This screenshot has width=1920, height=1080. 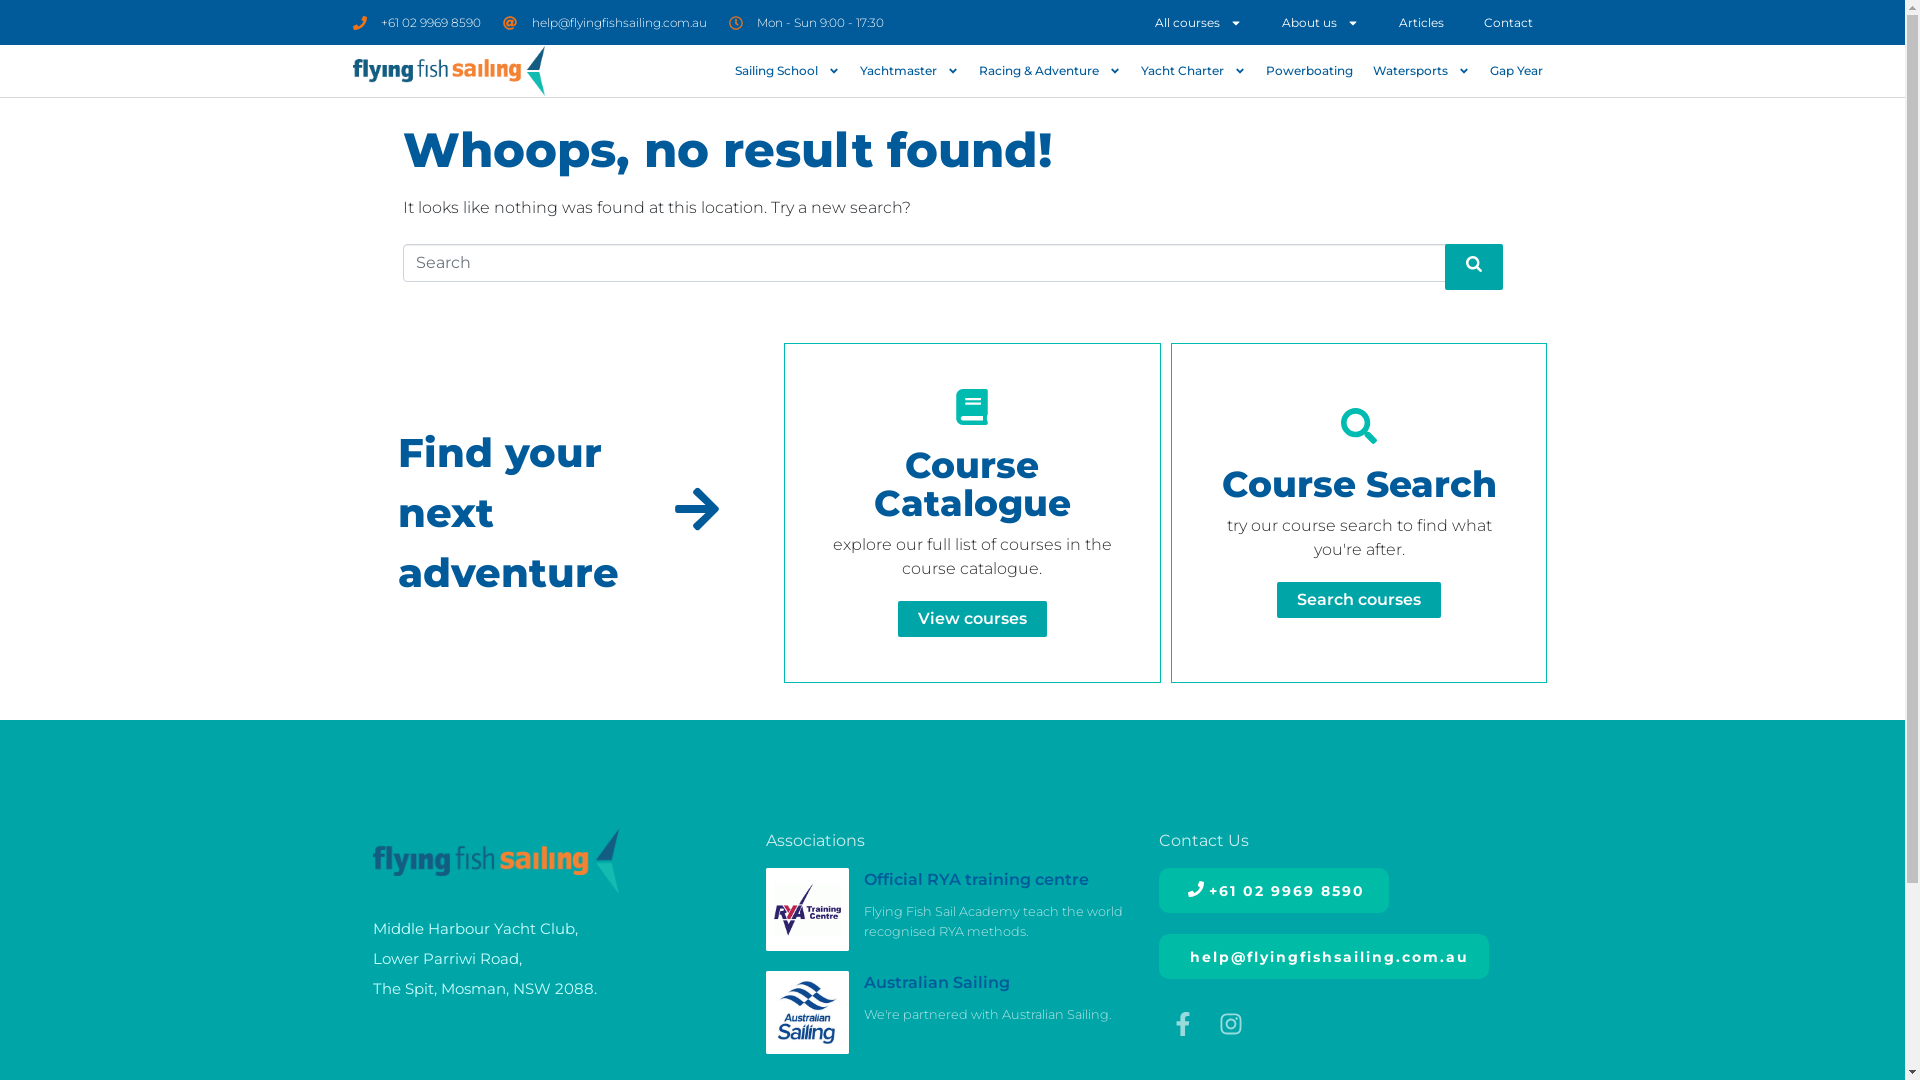 What do you see at coordinates (1198, 23) in the screenshot?
I see `All courses` at bounding box center [1198, 23].